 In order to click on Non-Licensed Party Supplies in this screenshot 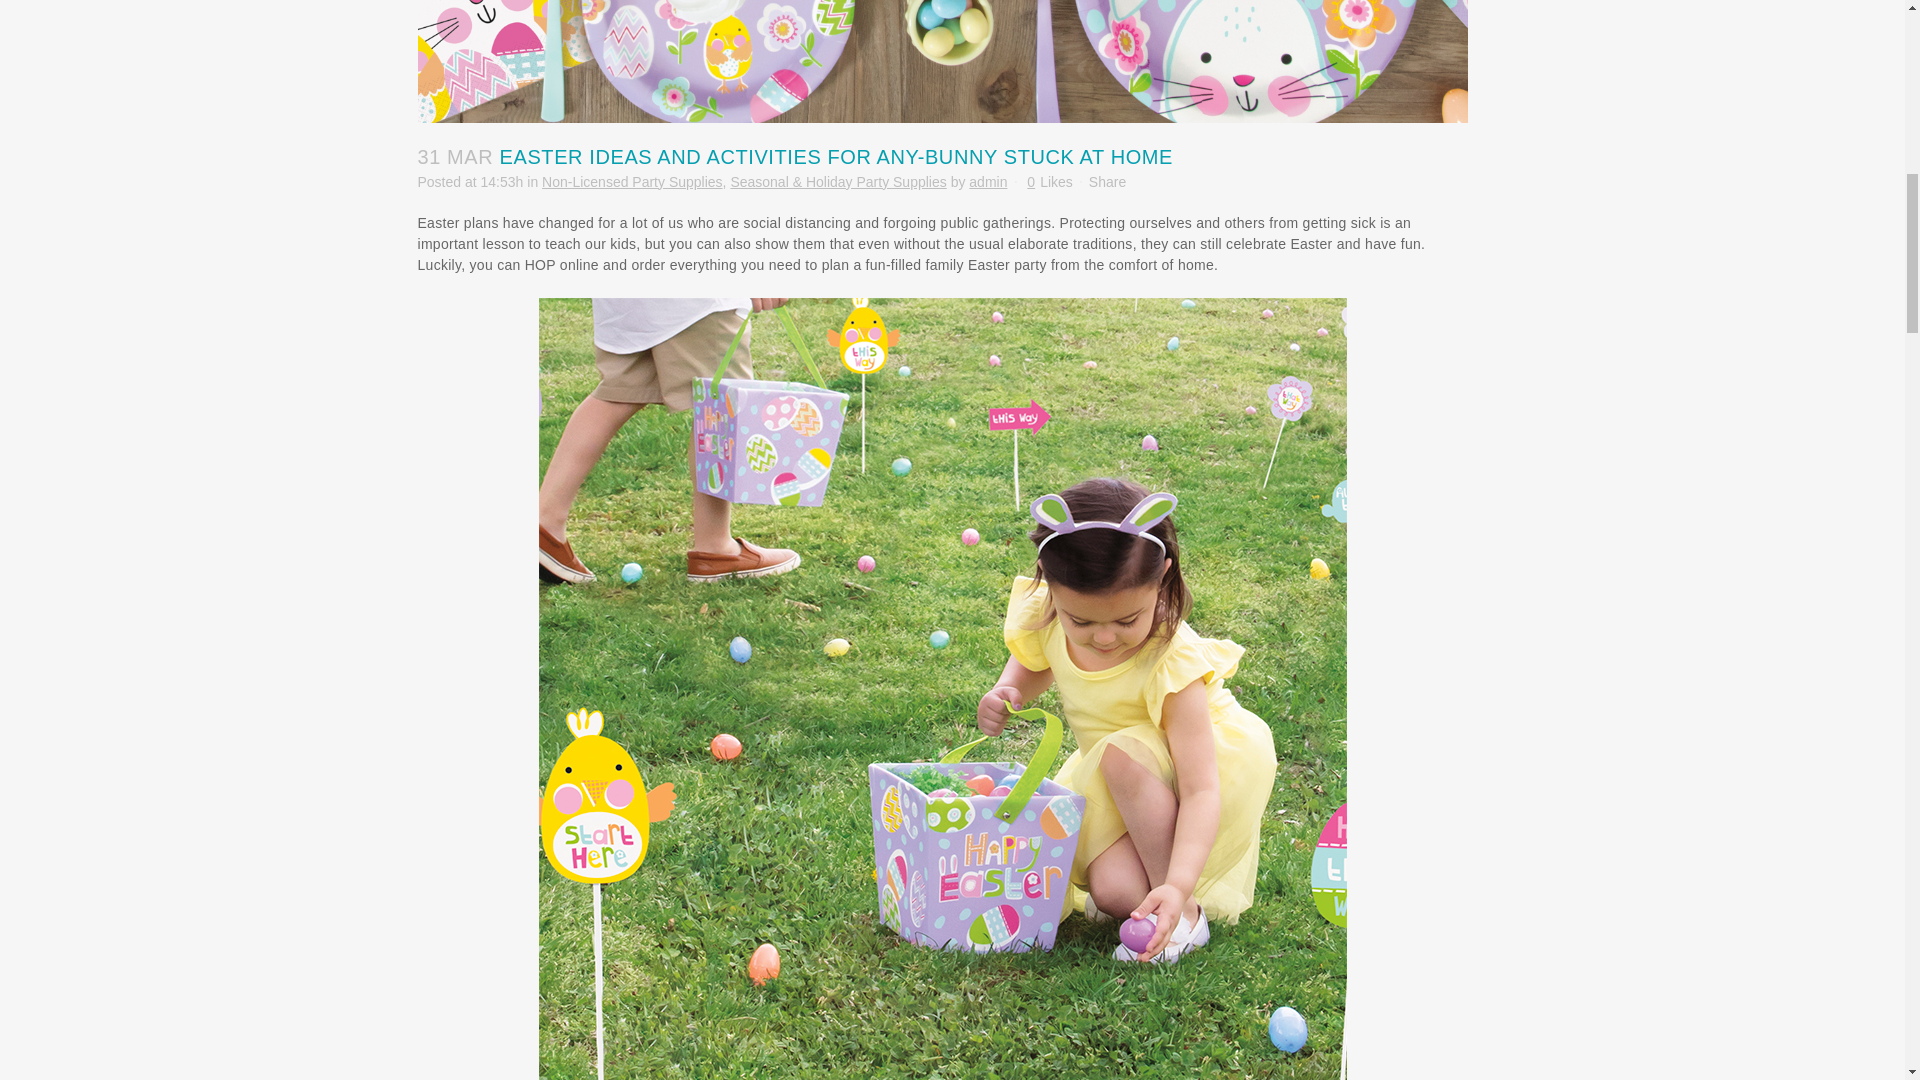, I will do `click(632, 182)`.